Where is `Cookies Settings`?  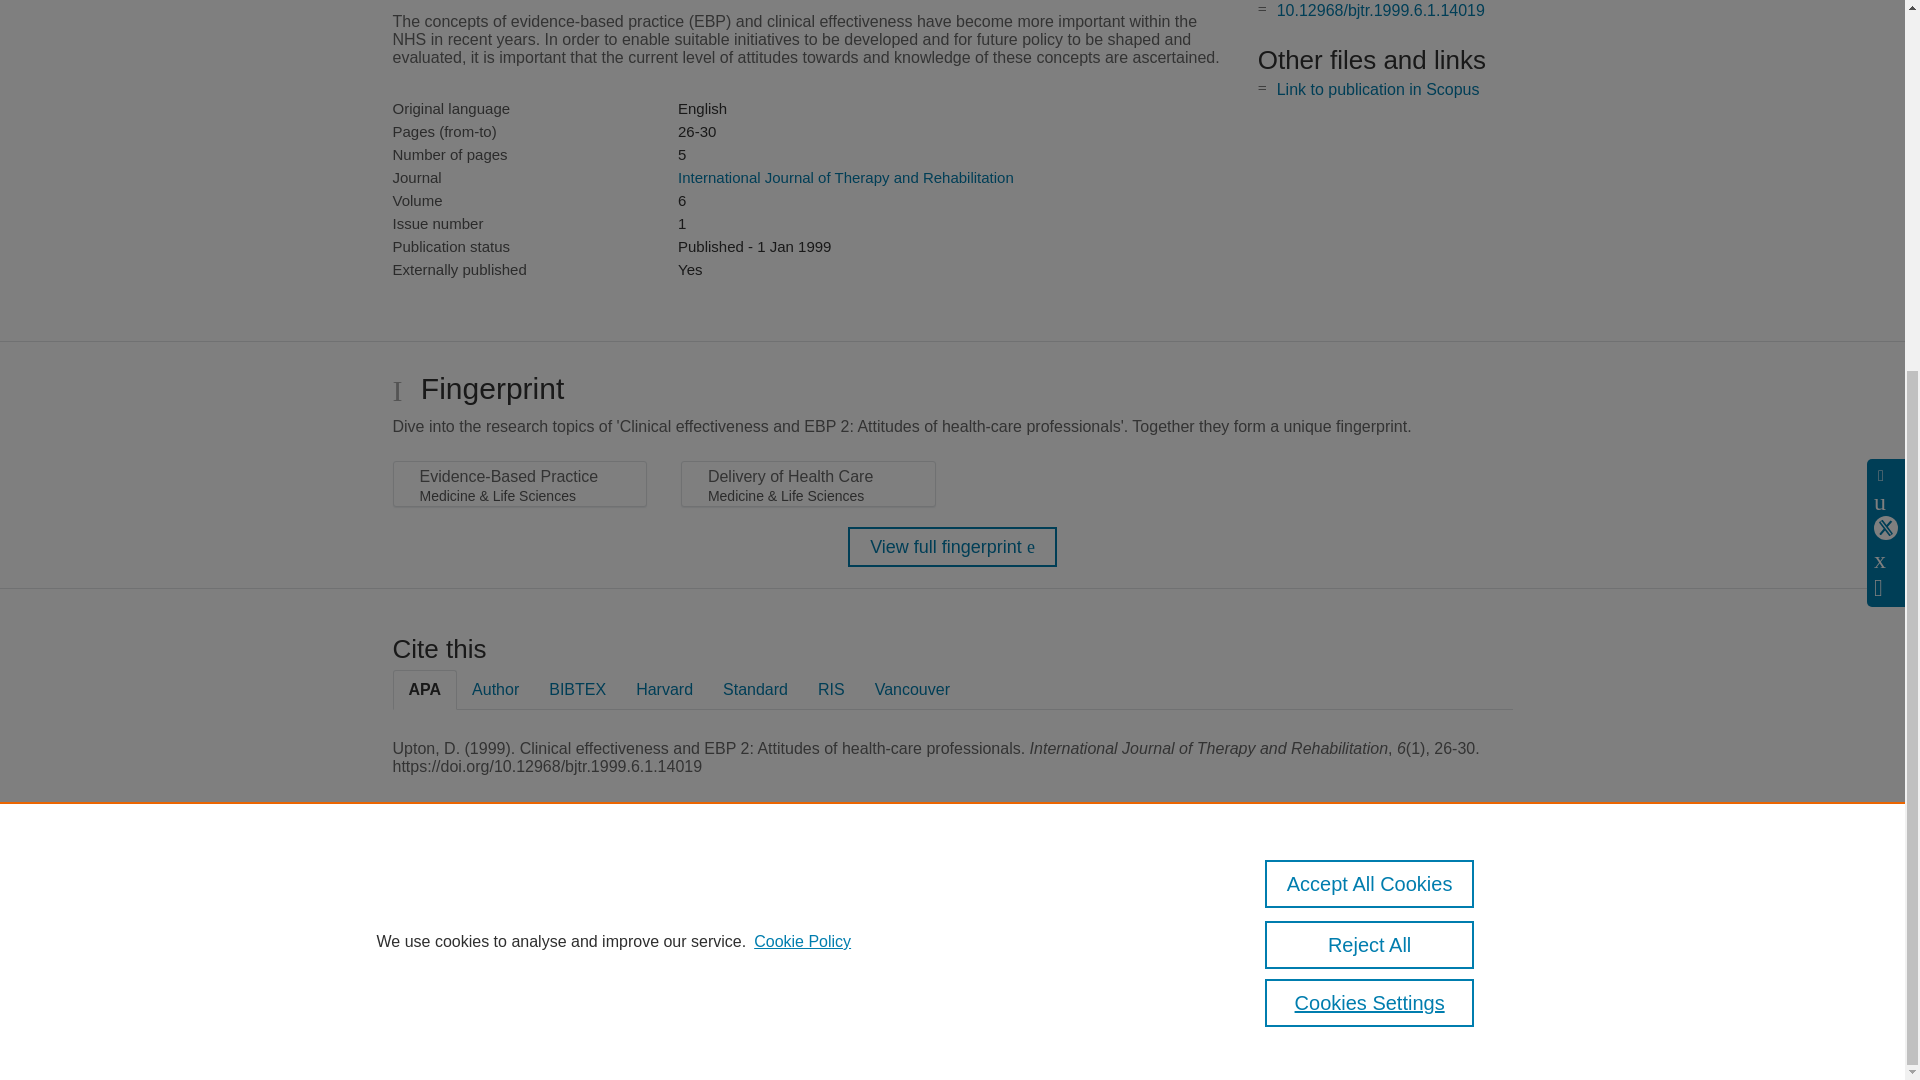 Cookies Settings is located at coordinates (440, 1002).